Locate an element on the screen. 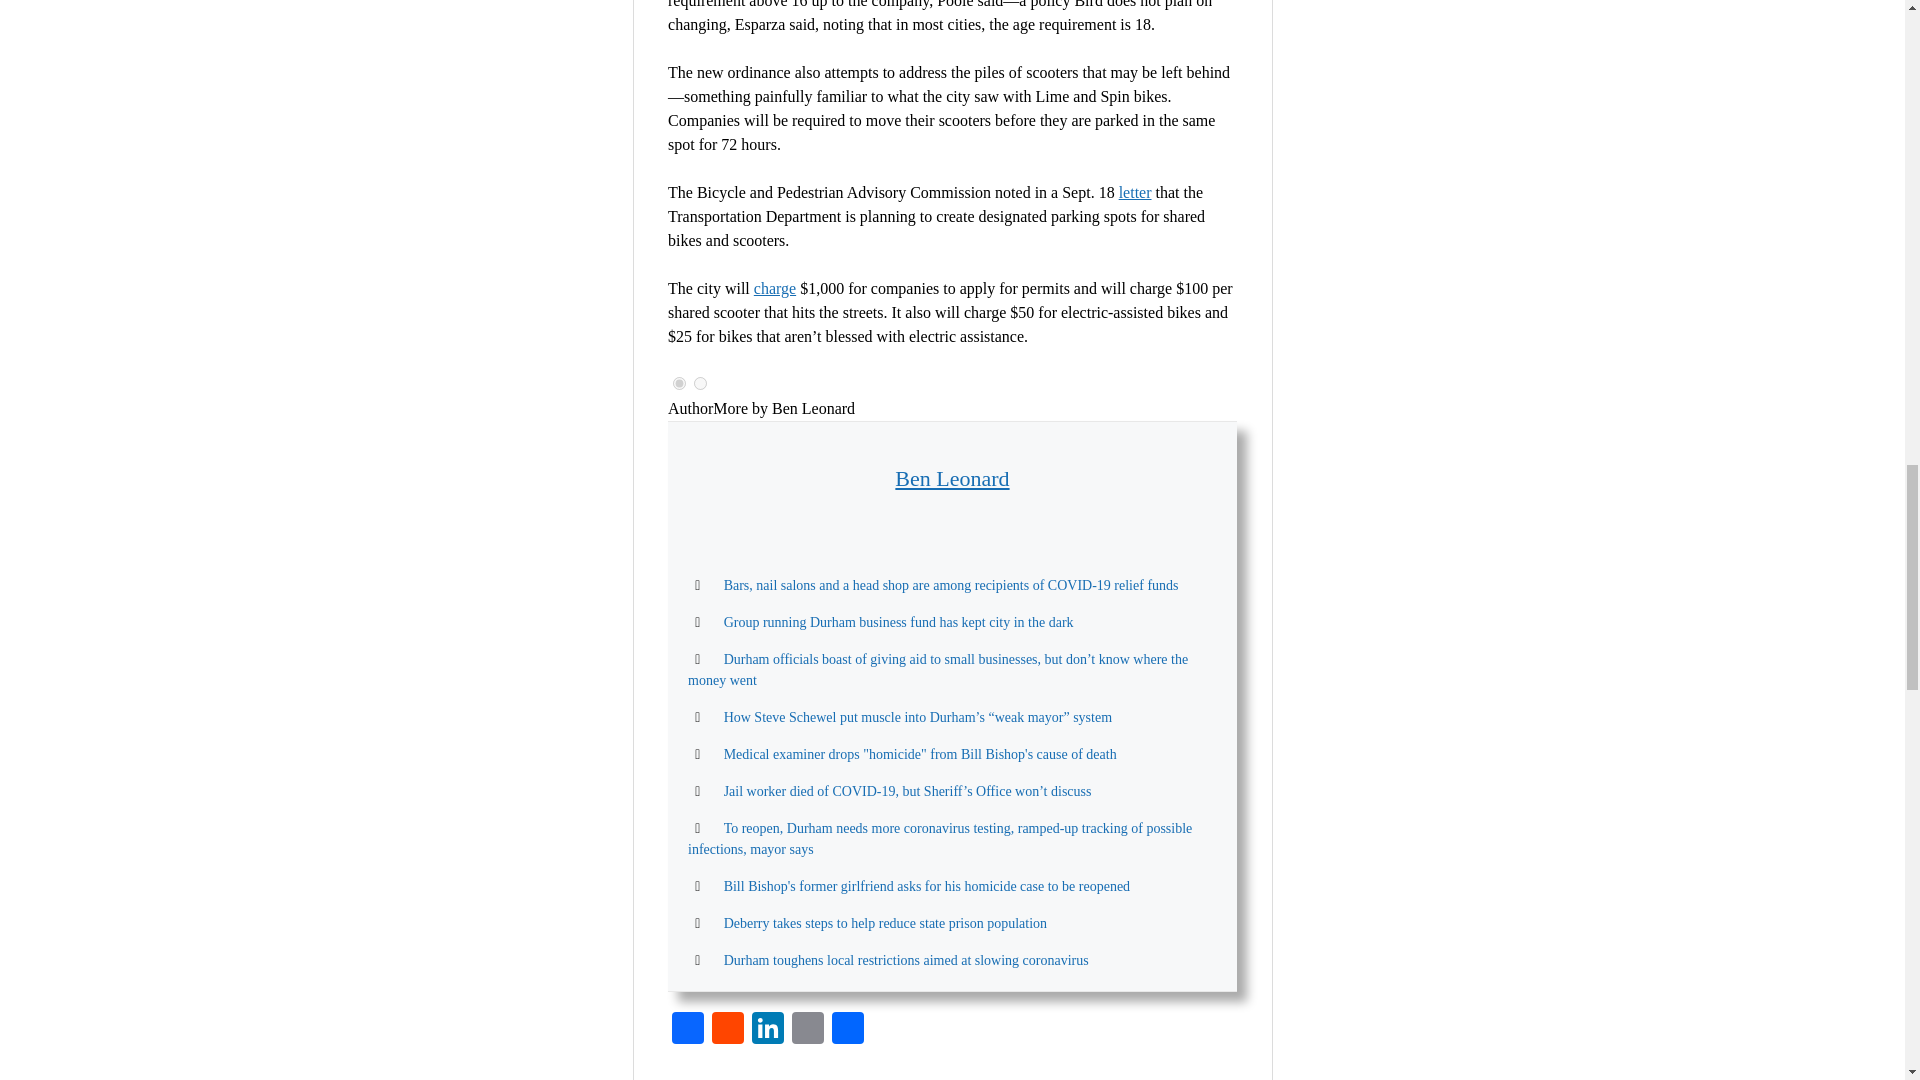 The height and width of the screenshot is (1080, 1920). letter is located at coordinates (1136, 192).